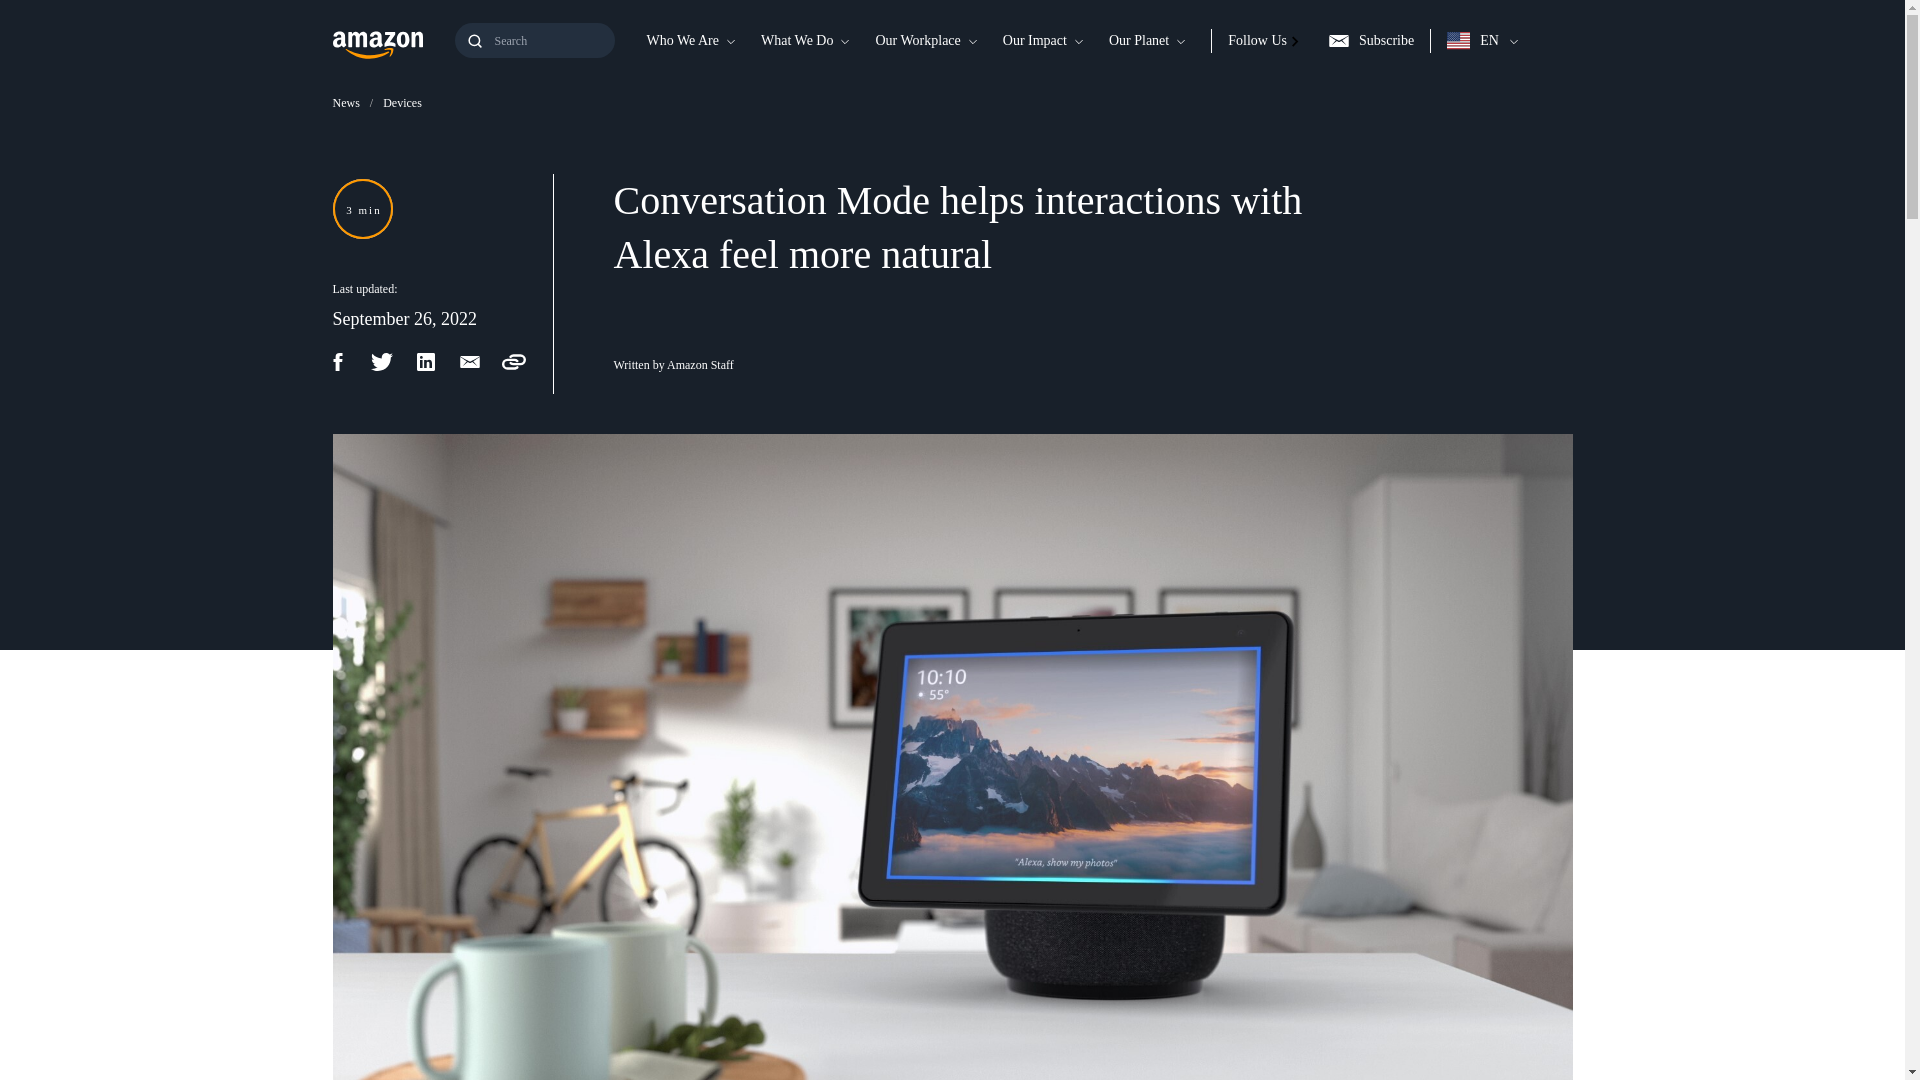 This screenshot has width=1920, height=1080. What do you see at coordinates (523, 361) in the screenshot?
I see `copy link` at bounding box center [523, 361].